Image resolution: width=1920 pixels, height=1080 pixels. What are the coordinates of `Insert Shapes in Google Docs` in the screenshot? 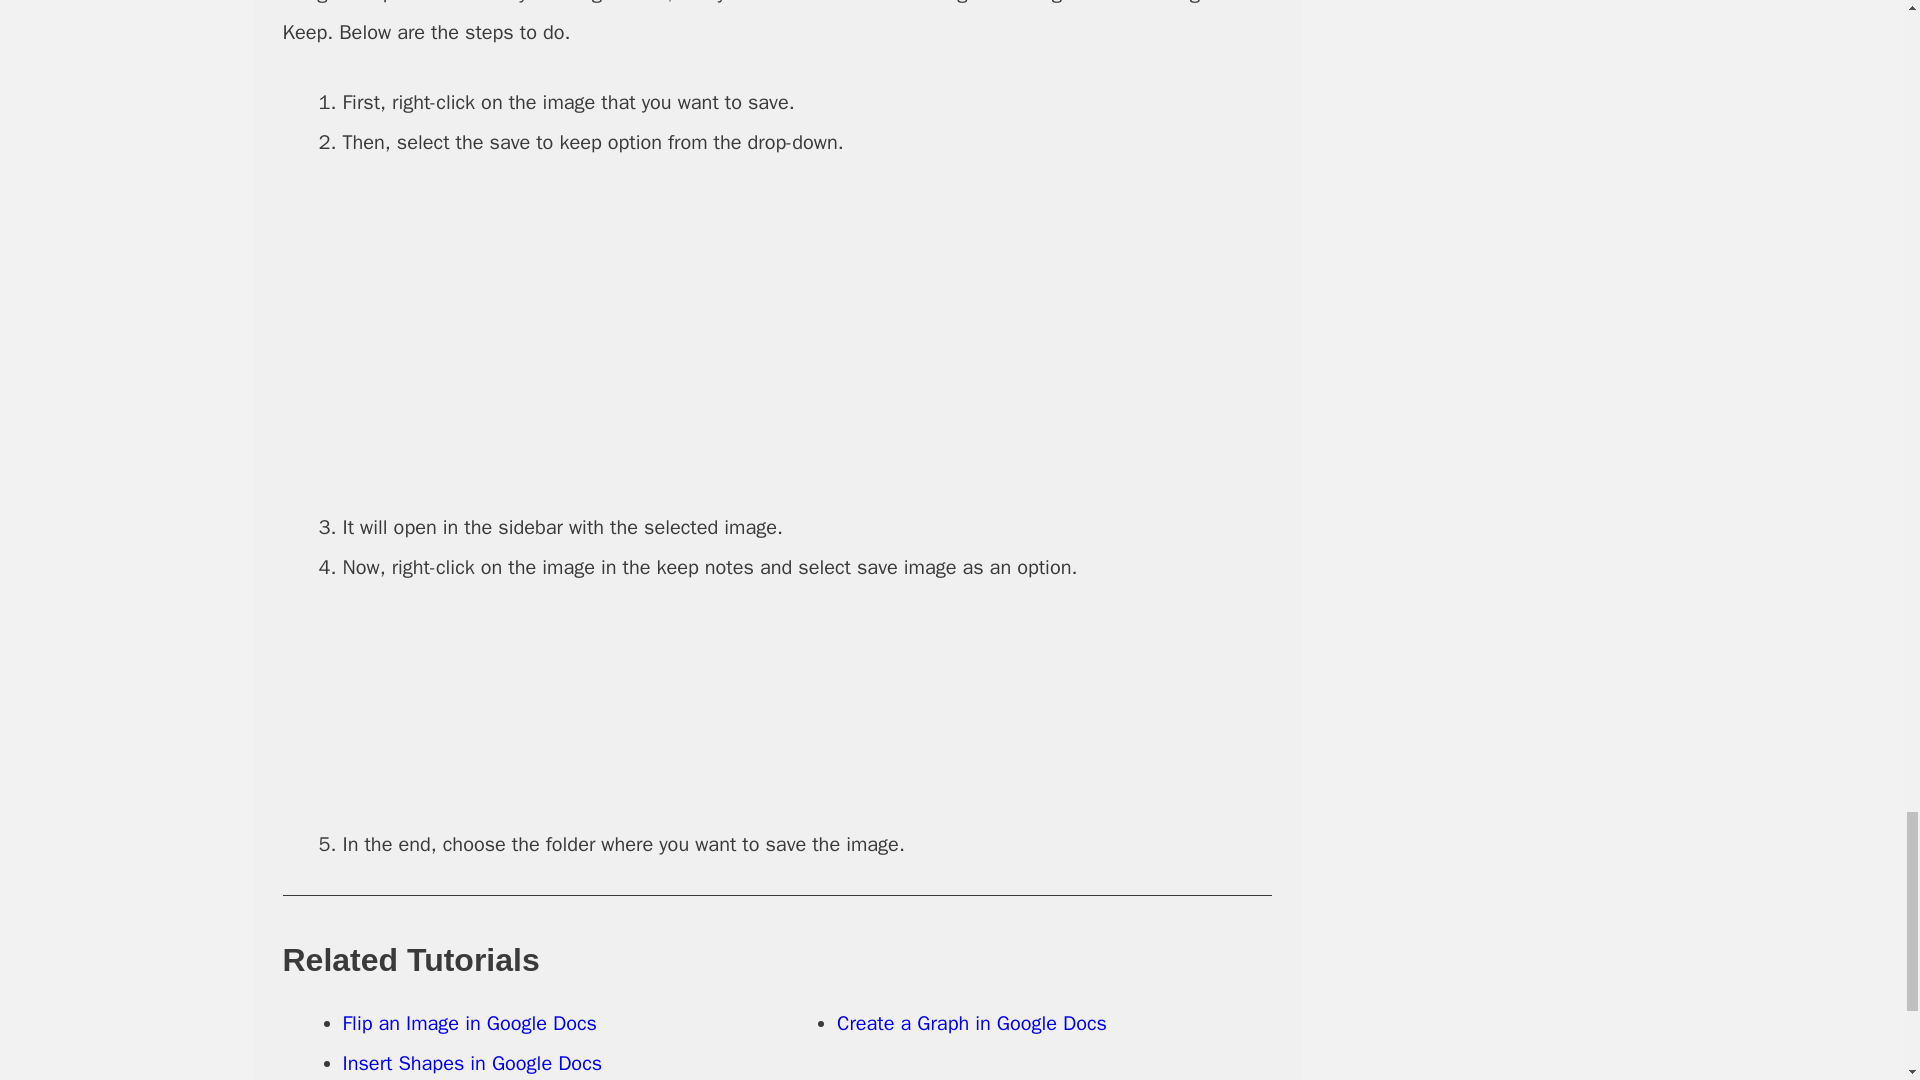 It's located at (472, 1062).